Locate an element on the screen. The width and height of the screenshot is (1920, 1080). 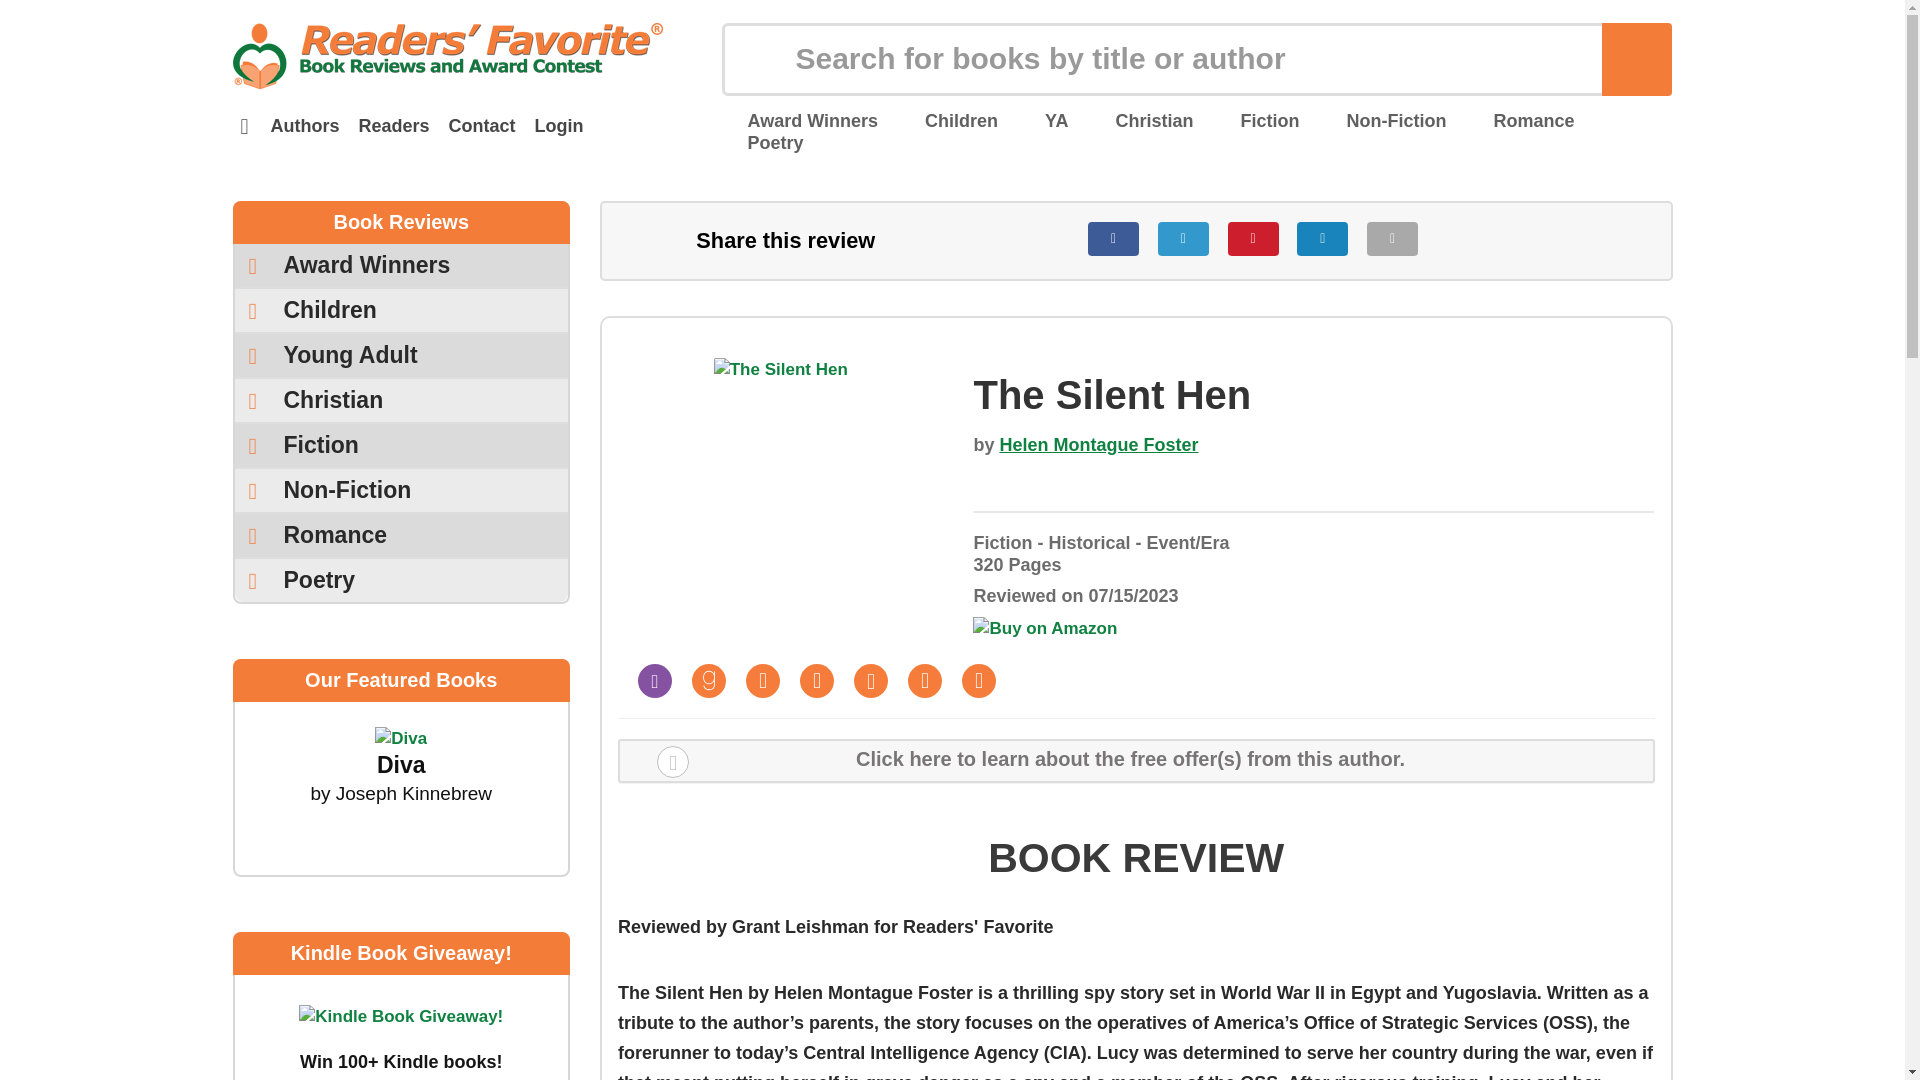
Christian is located at coordinates (1141, 120).